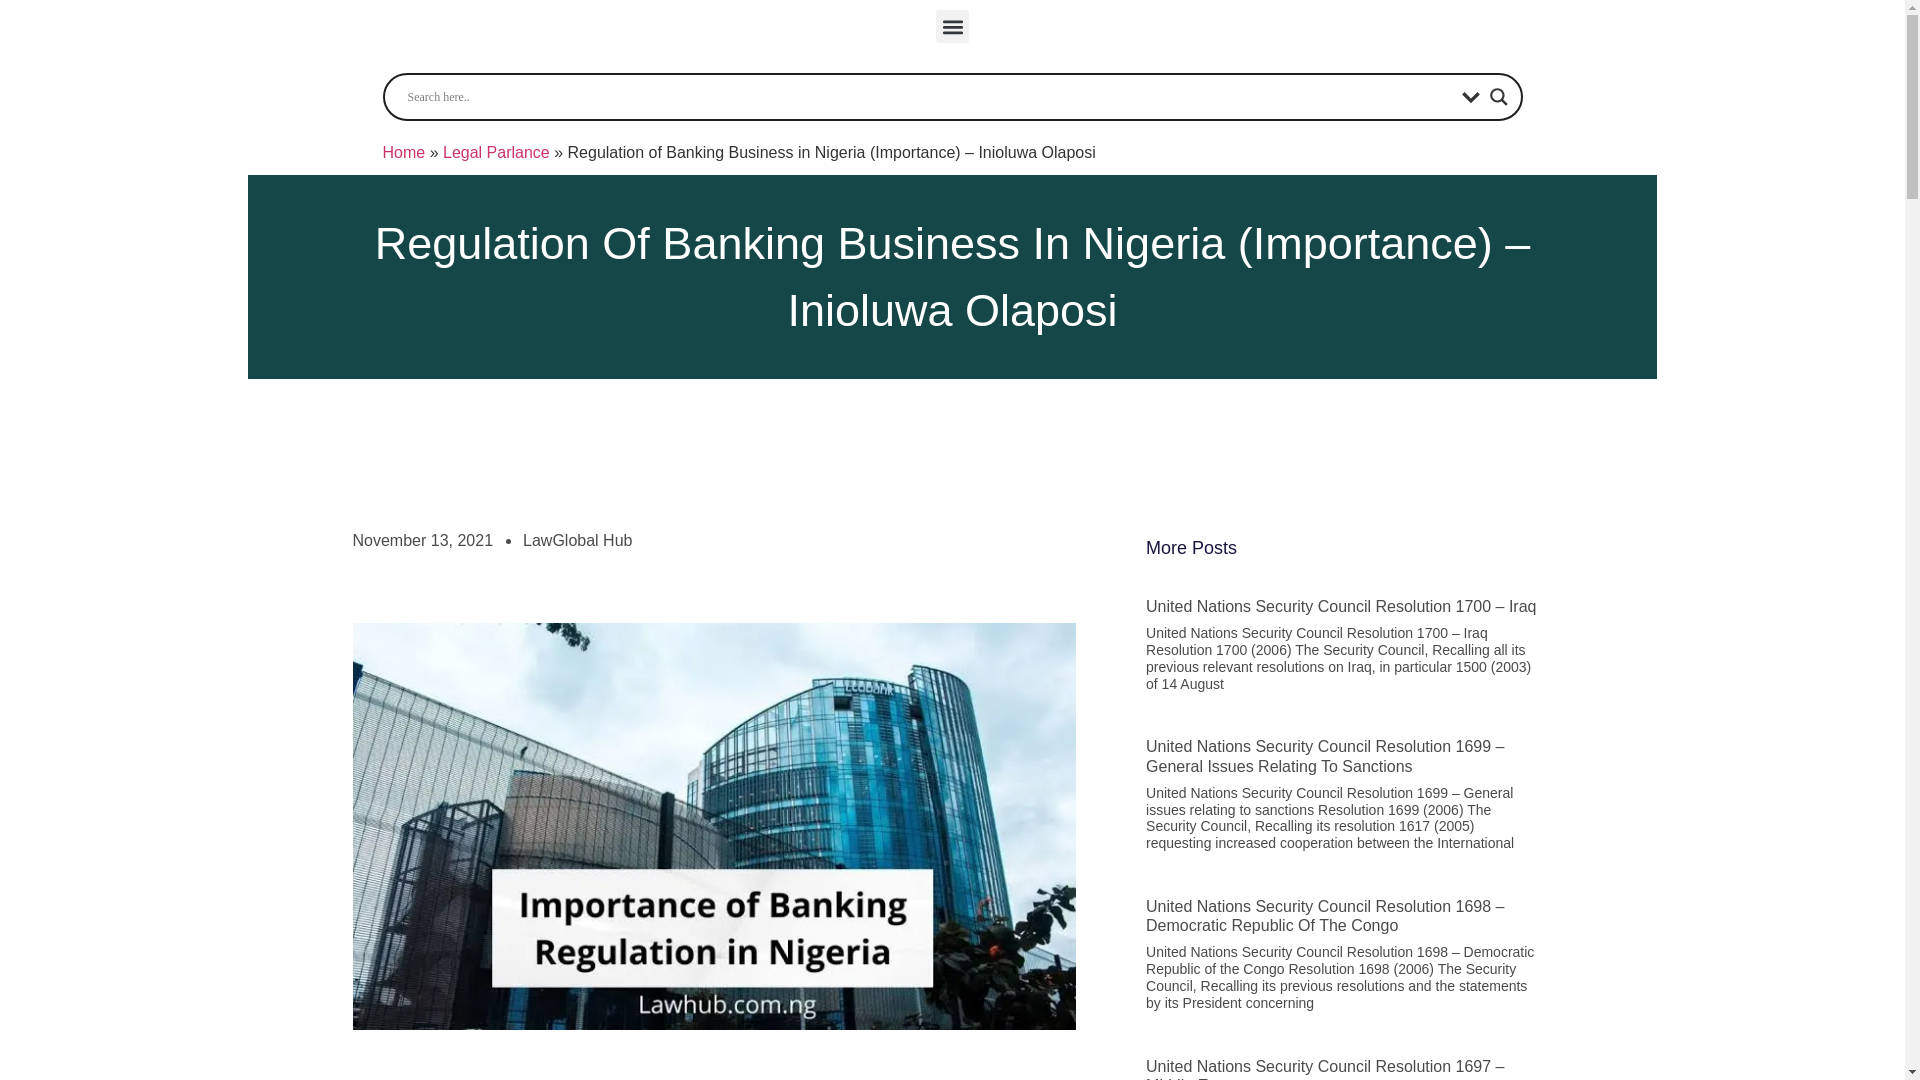 The image size is (1920, 1080). I want to click on Legal Parlance, so click(496, 152).